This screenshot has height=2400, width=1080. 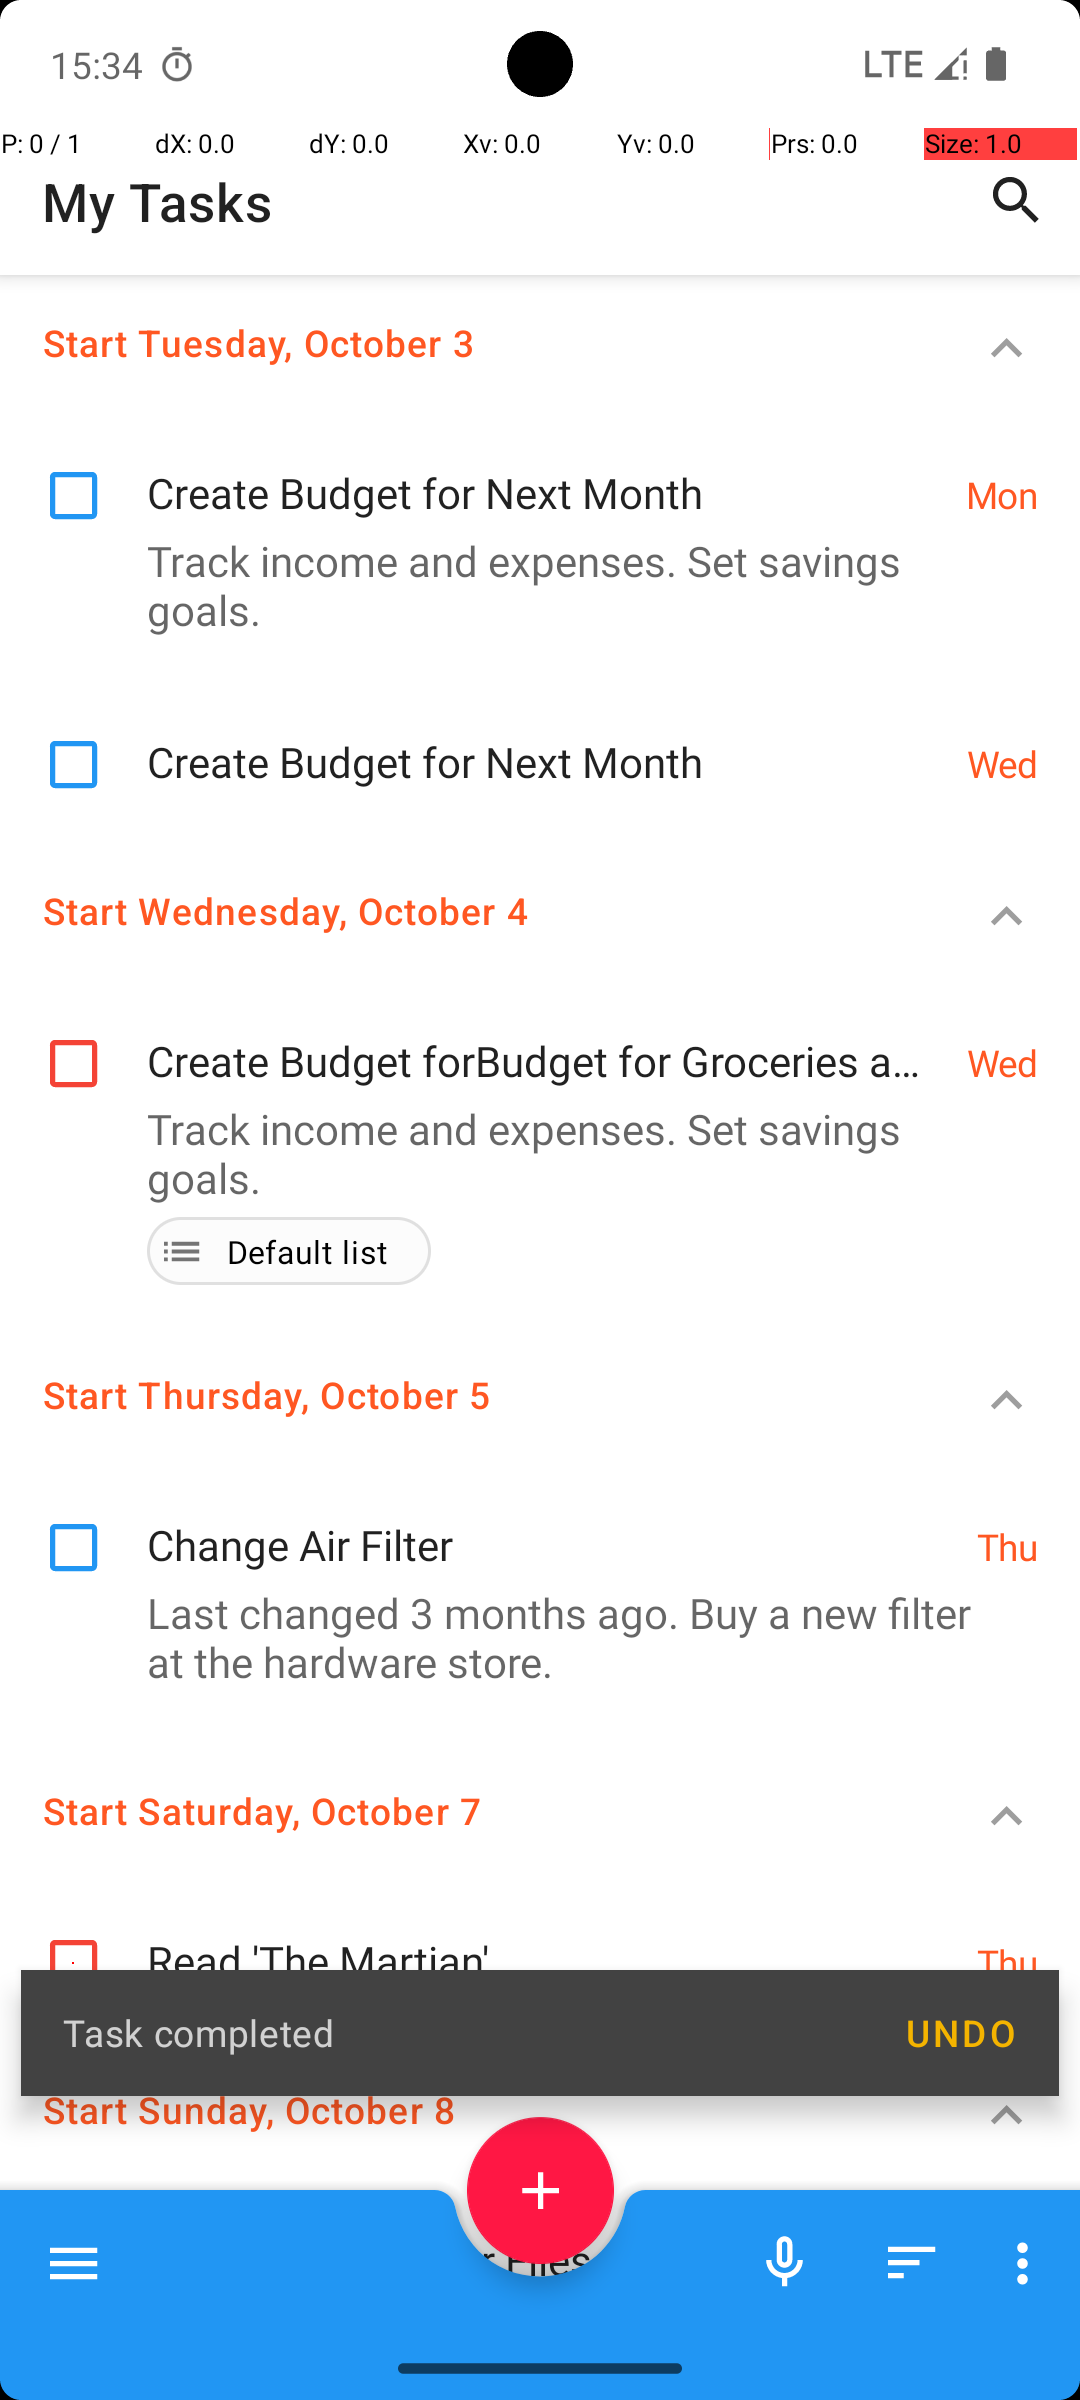 What do you see at coordinates (530, 1637) in the screenshot?
I see `Last changed 3 months ago. Buy a new filter at the hardware store.` at bounding box center [530, 1637].